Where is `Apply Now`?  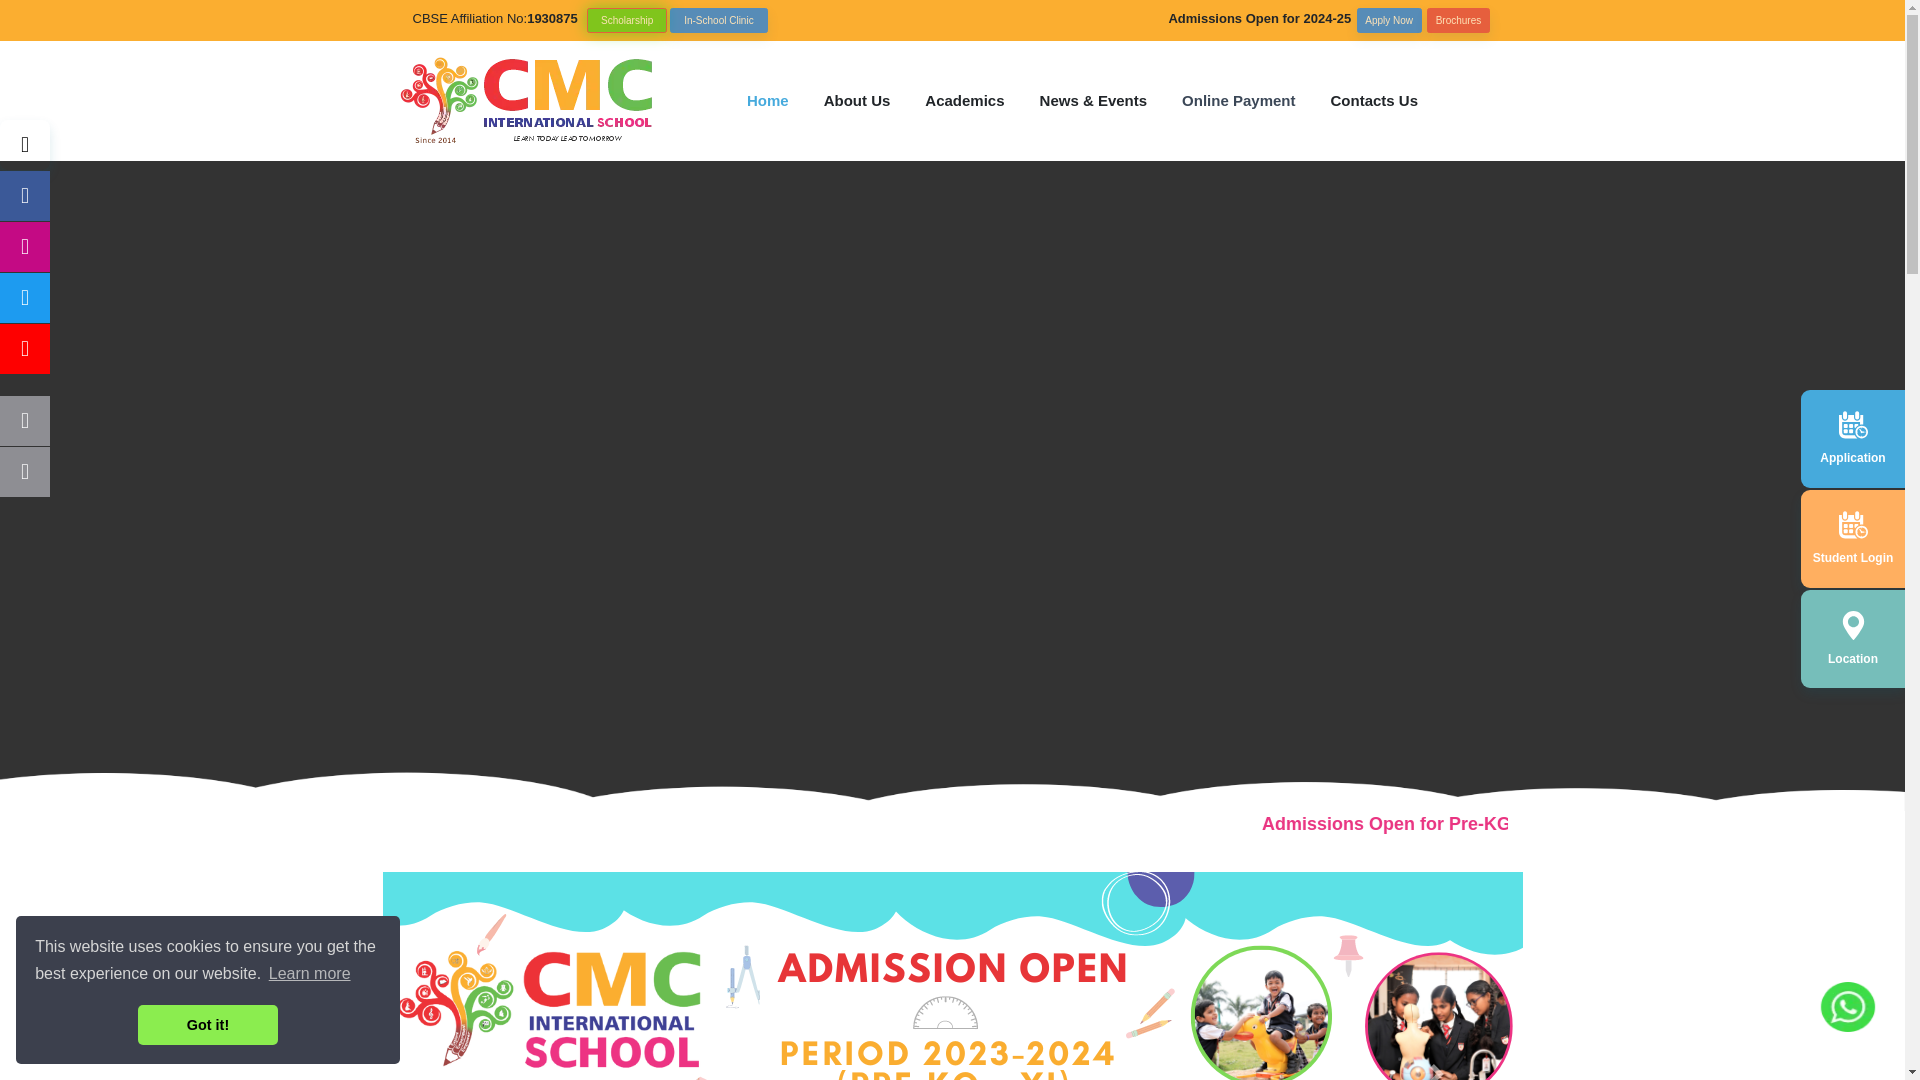 Apply Now is located at coordinates (1390, 20).